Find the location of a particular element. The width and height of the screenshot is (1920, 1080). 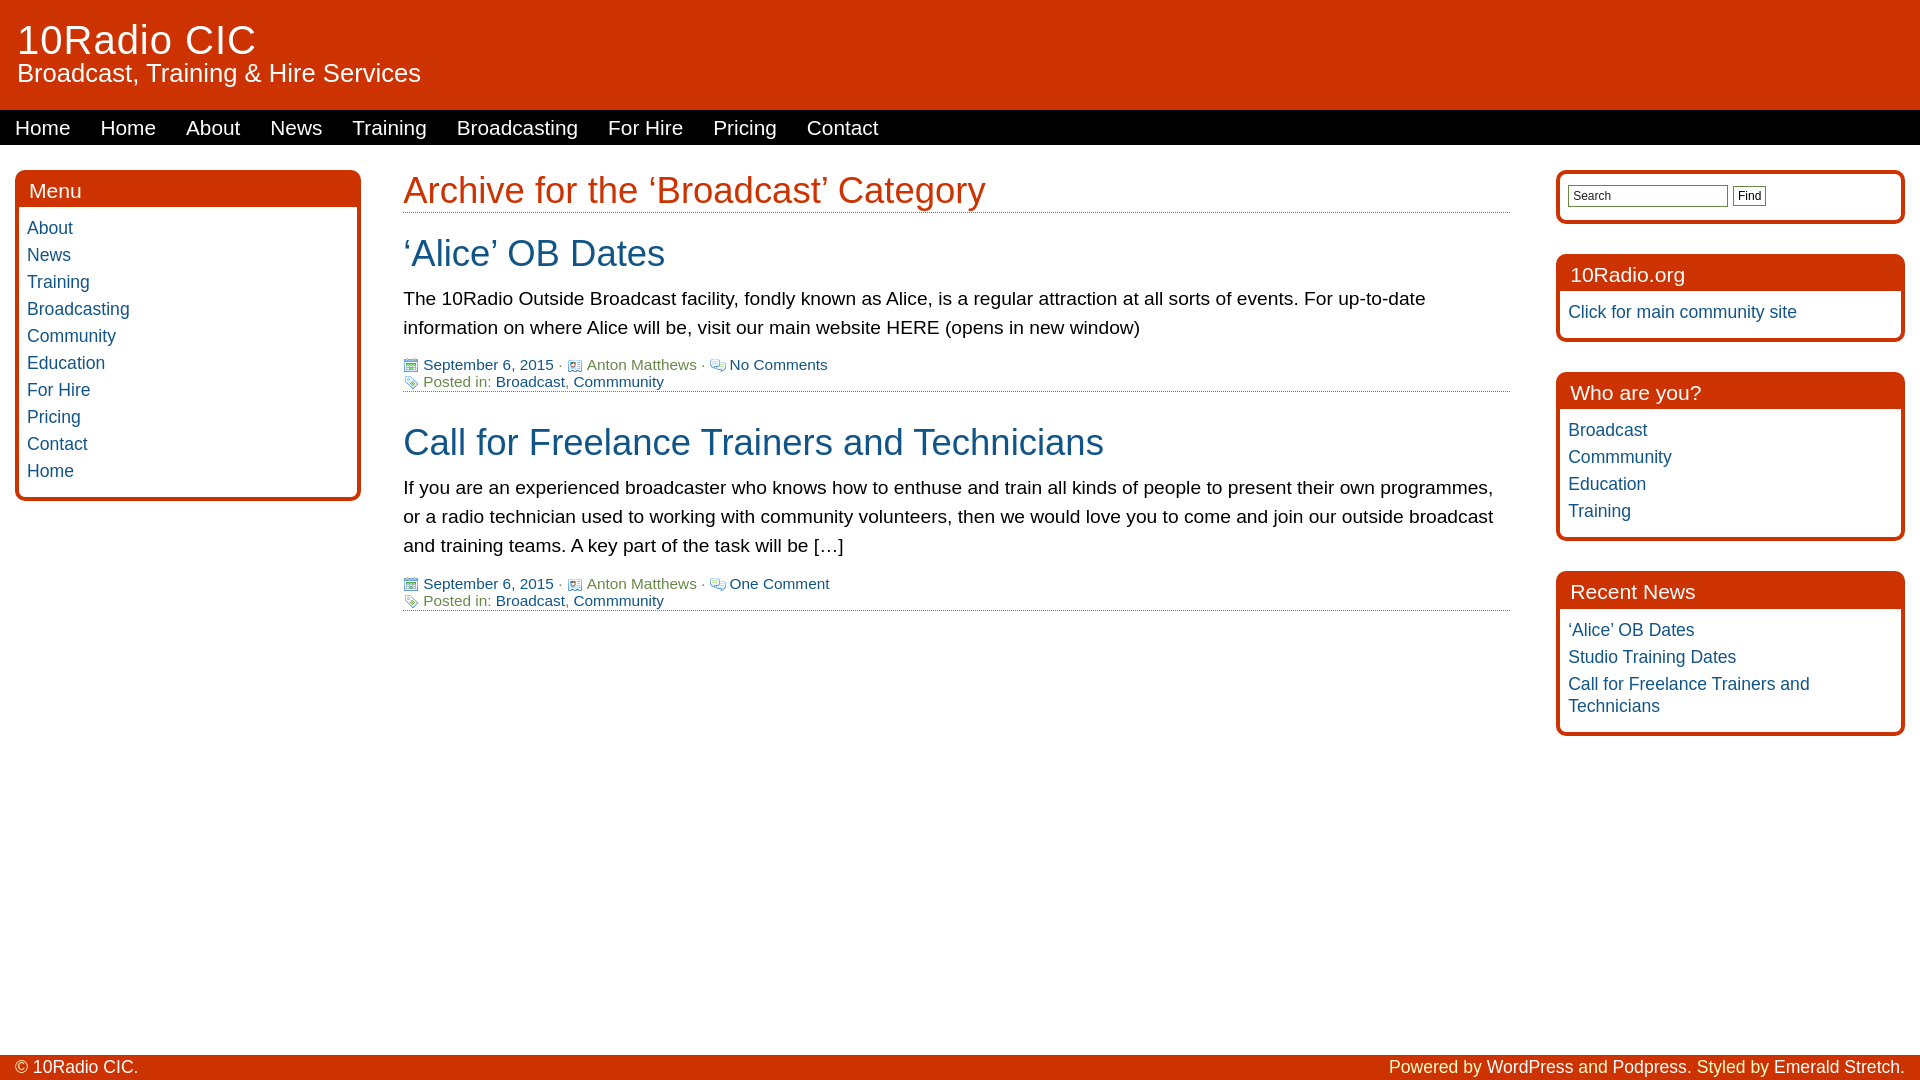

Education is located at coordinates (1607, 484).